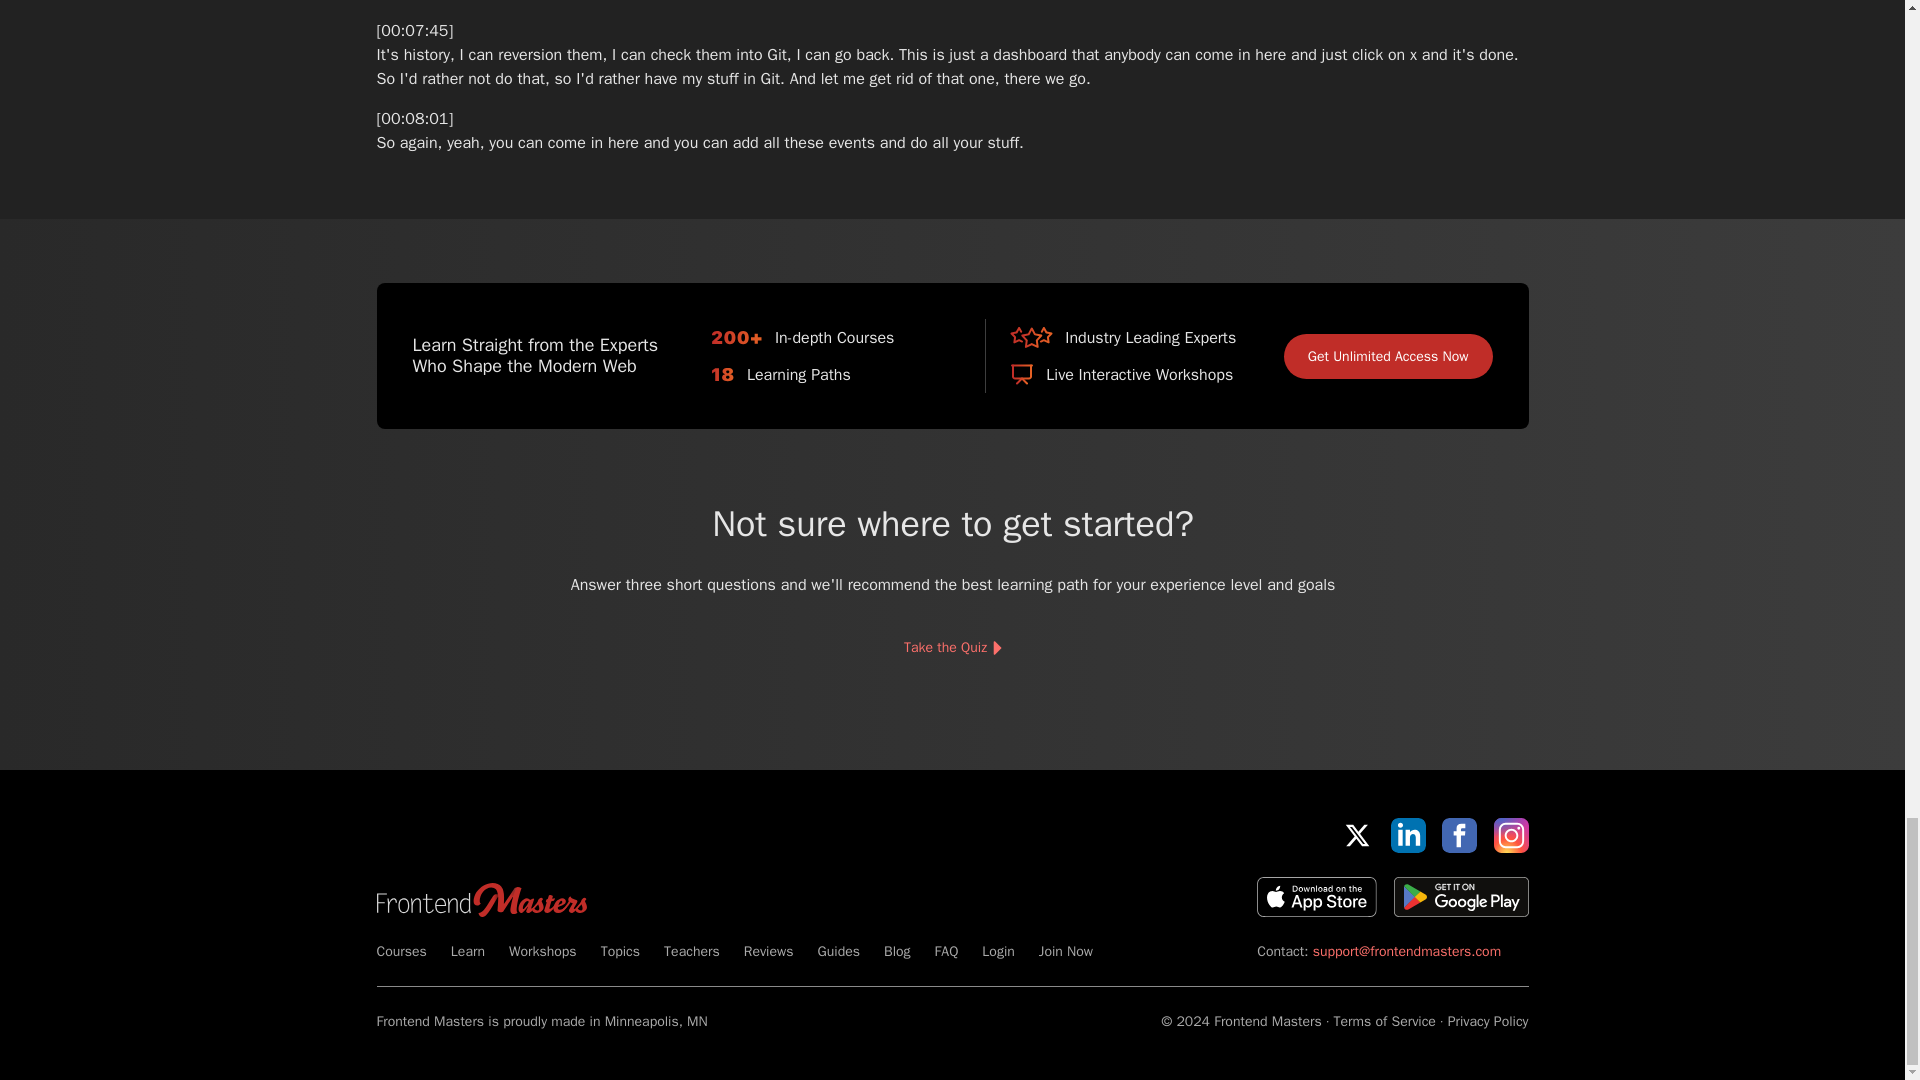 This screenshot has height=1080, width=1920. I want to click on Workshops, so click(542, 951).